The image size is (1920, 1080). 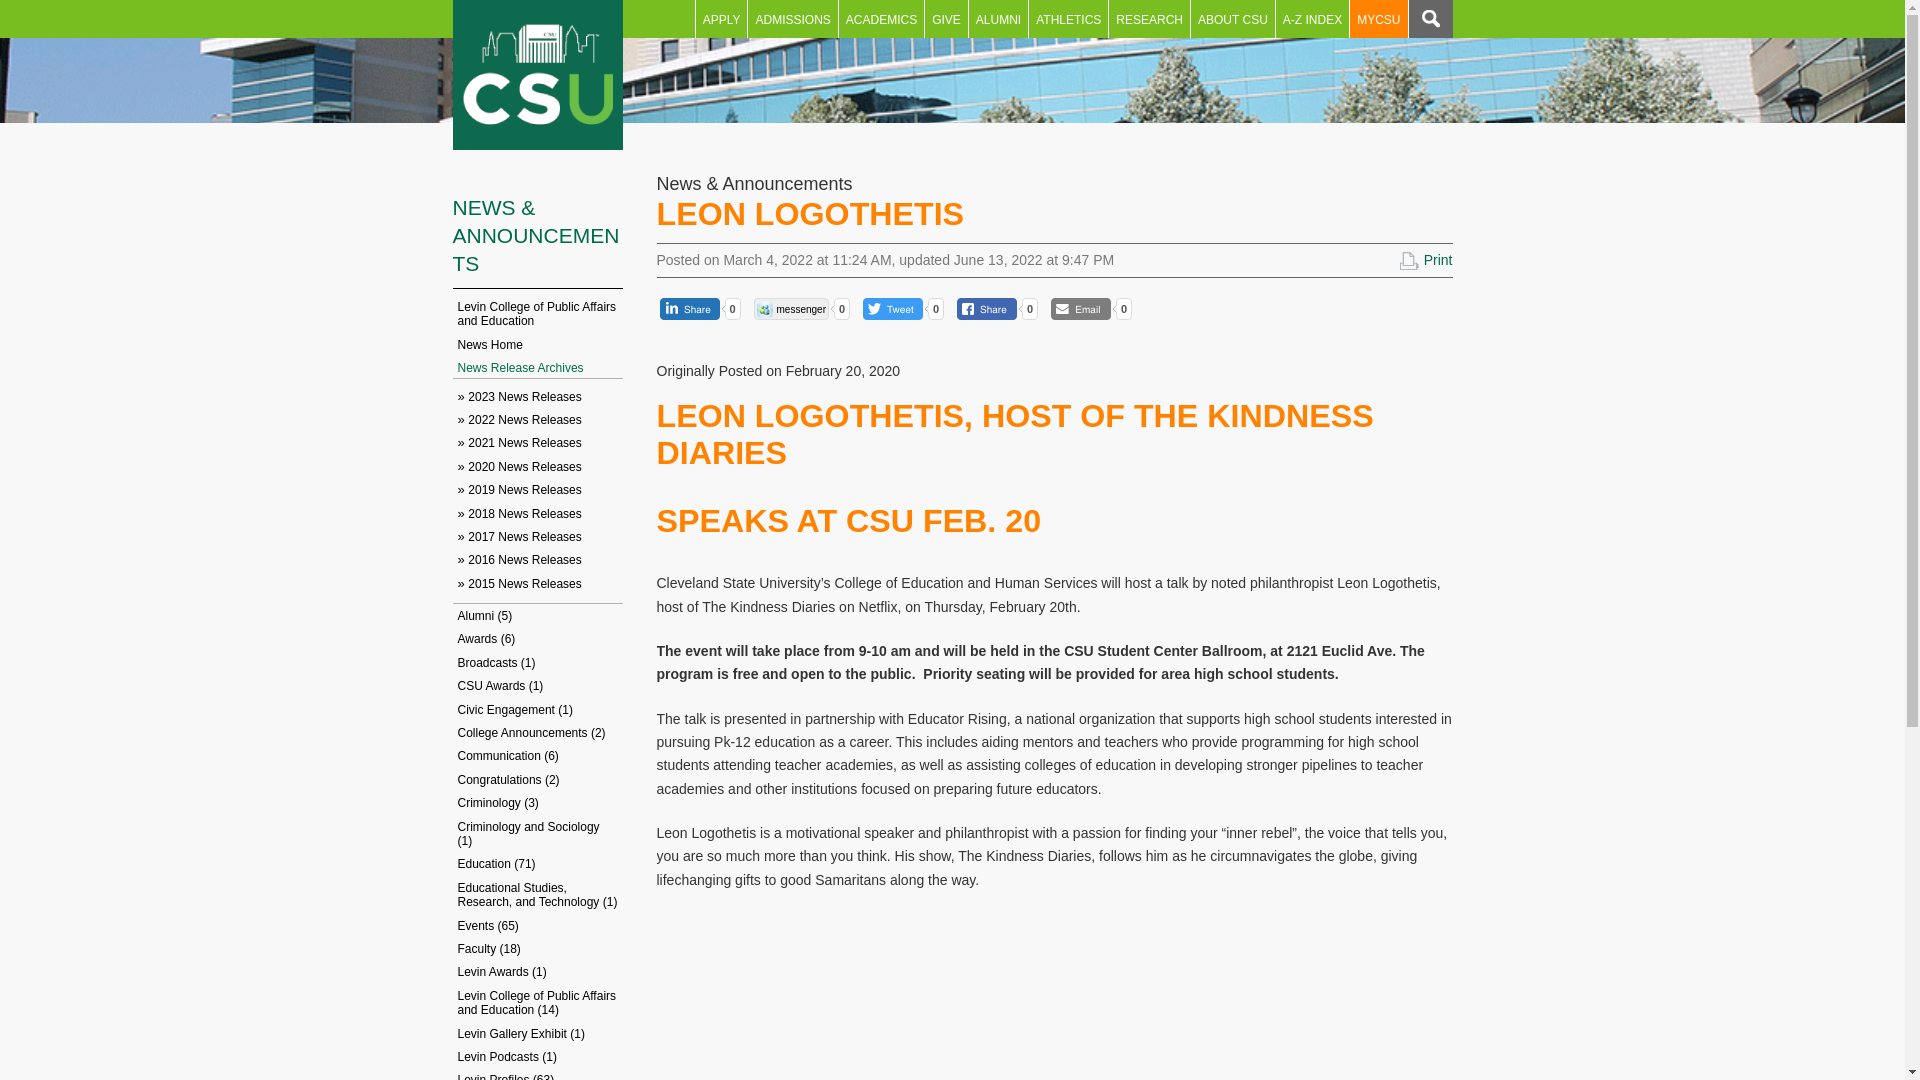 What do you see at coordinates (792, 18) in the screenshot?
I see `Admissions` at bounding box center [792, 18].